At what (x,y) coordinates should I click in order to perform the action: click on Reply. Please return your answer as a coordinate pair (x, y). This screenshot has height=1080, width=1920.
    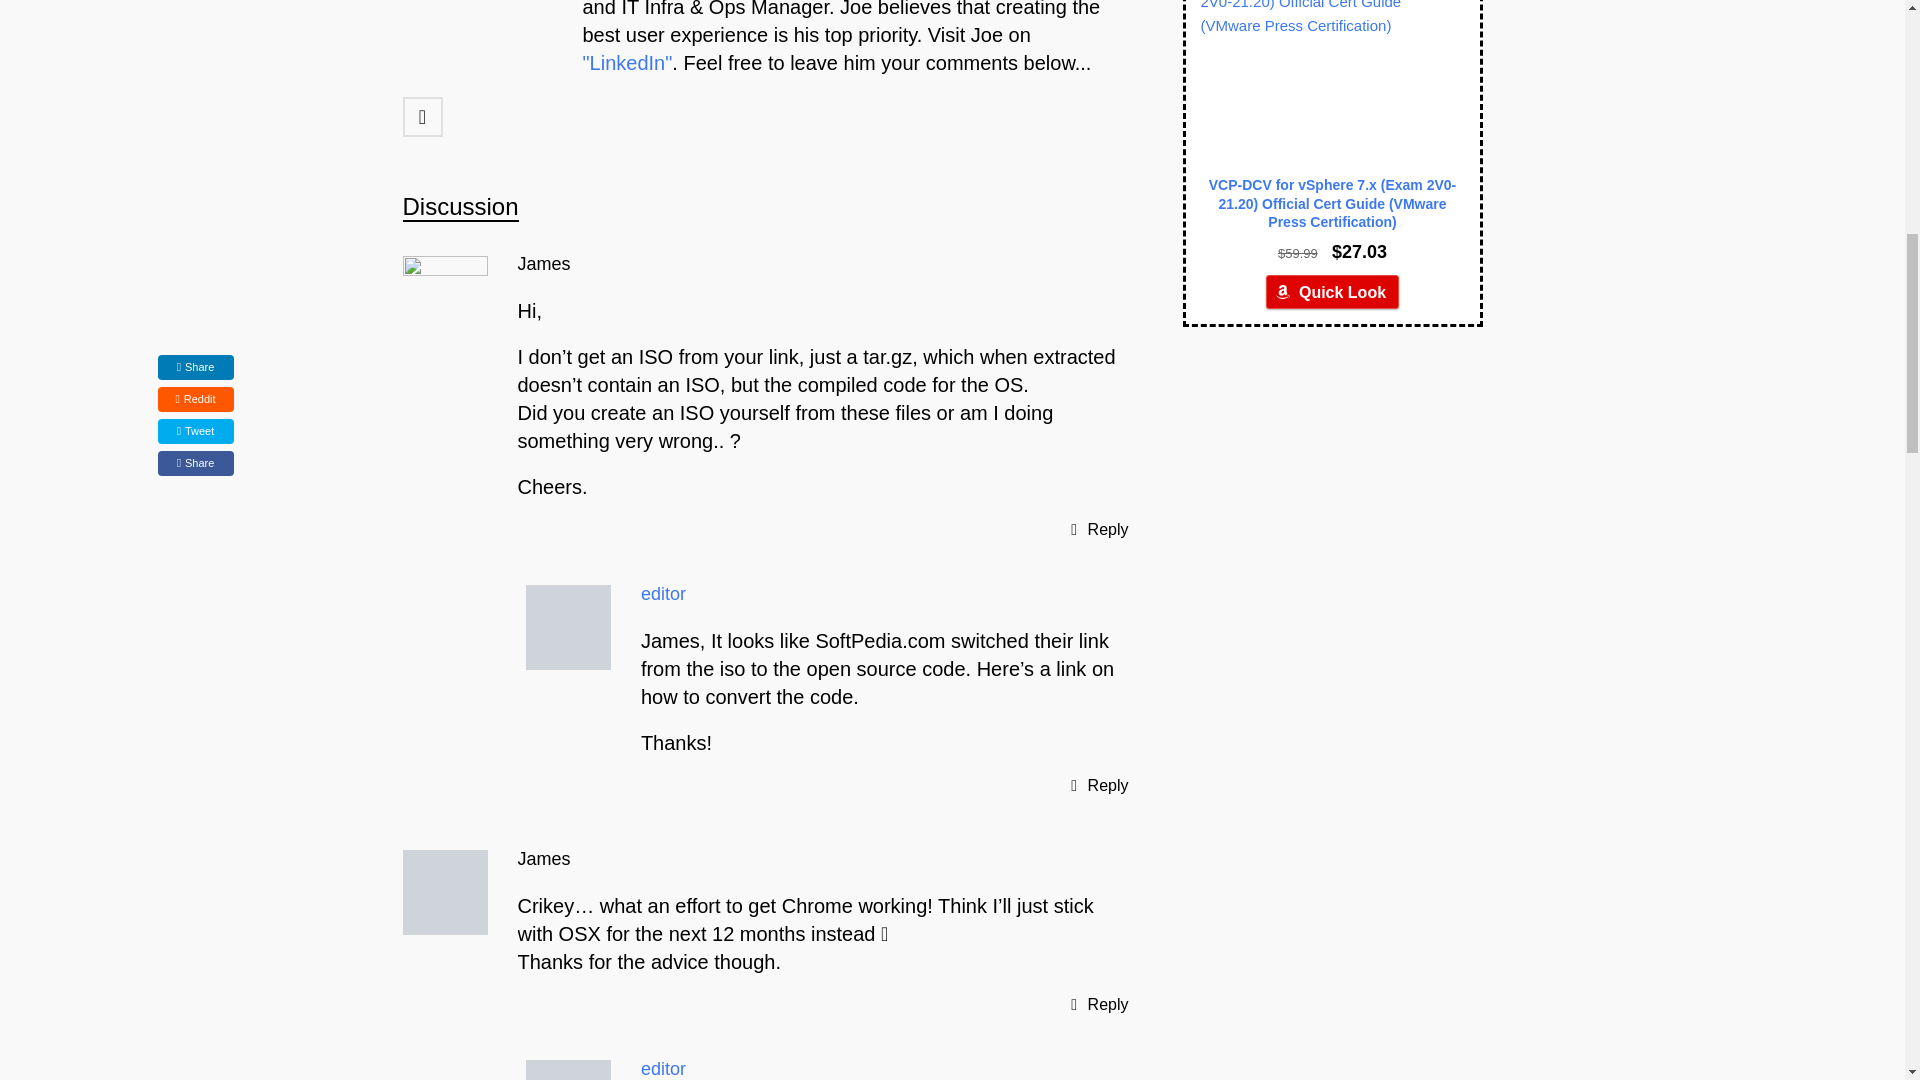
    Looking at the image, I should click on (1108, 528).